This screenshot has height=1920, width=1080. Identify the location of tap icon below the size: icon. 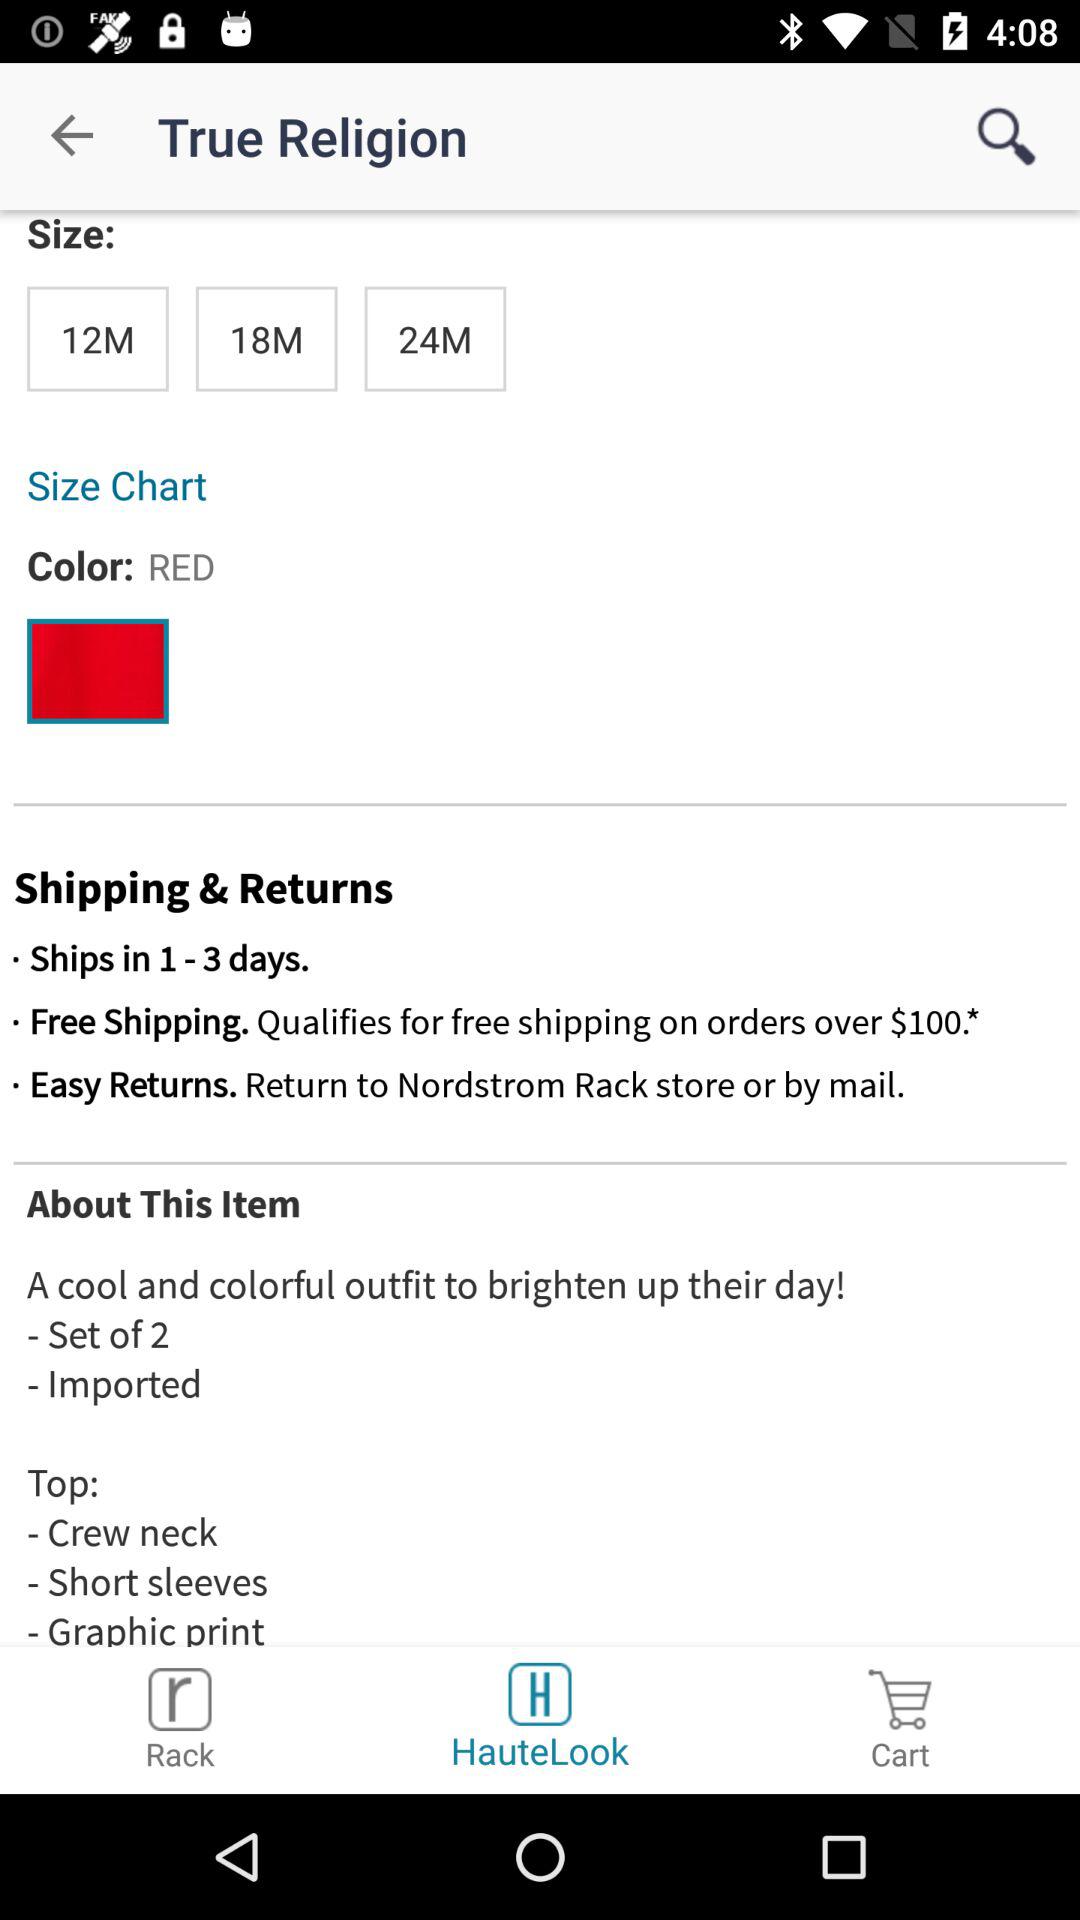
(98, 338).